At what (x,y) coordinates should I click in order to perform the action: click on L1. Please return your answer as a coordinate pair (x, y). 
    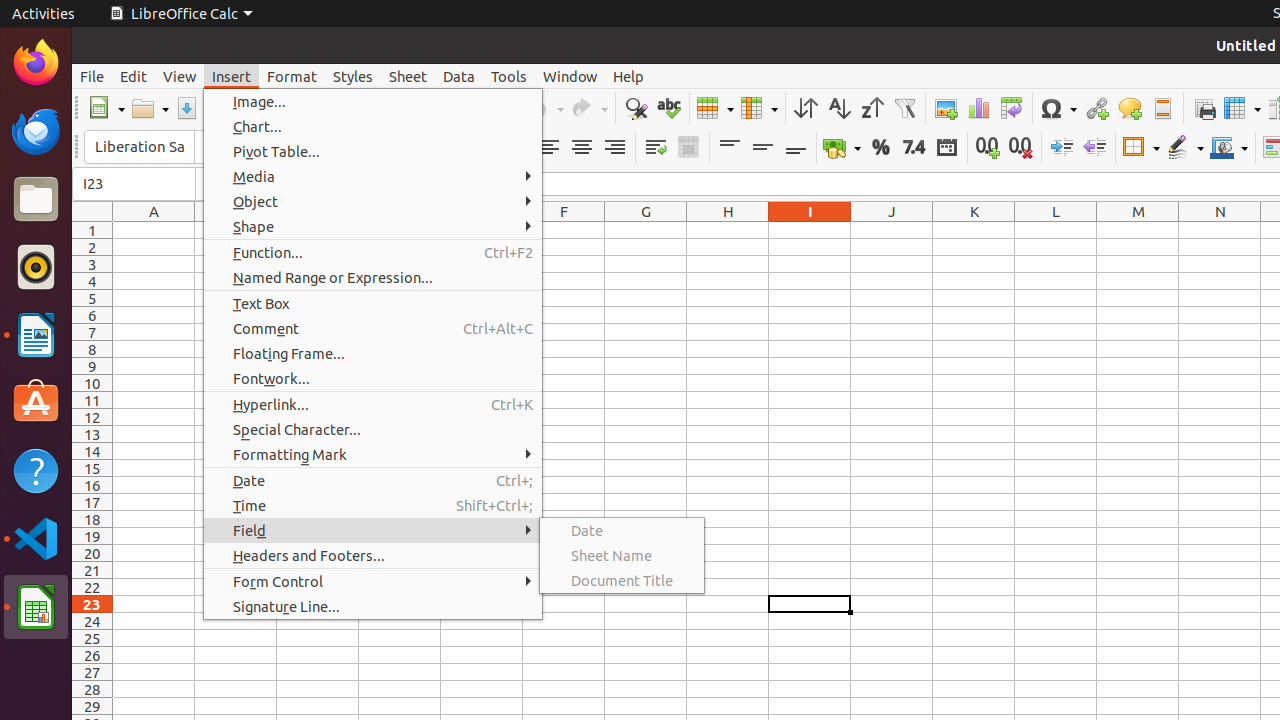
    Looking at the image, I should click on (1056, 230).